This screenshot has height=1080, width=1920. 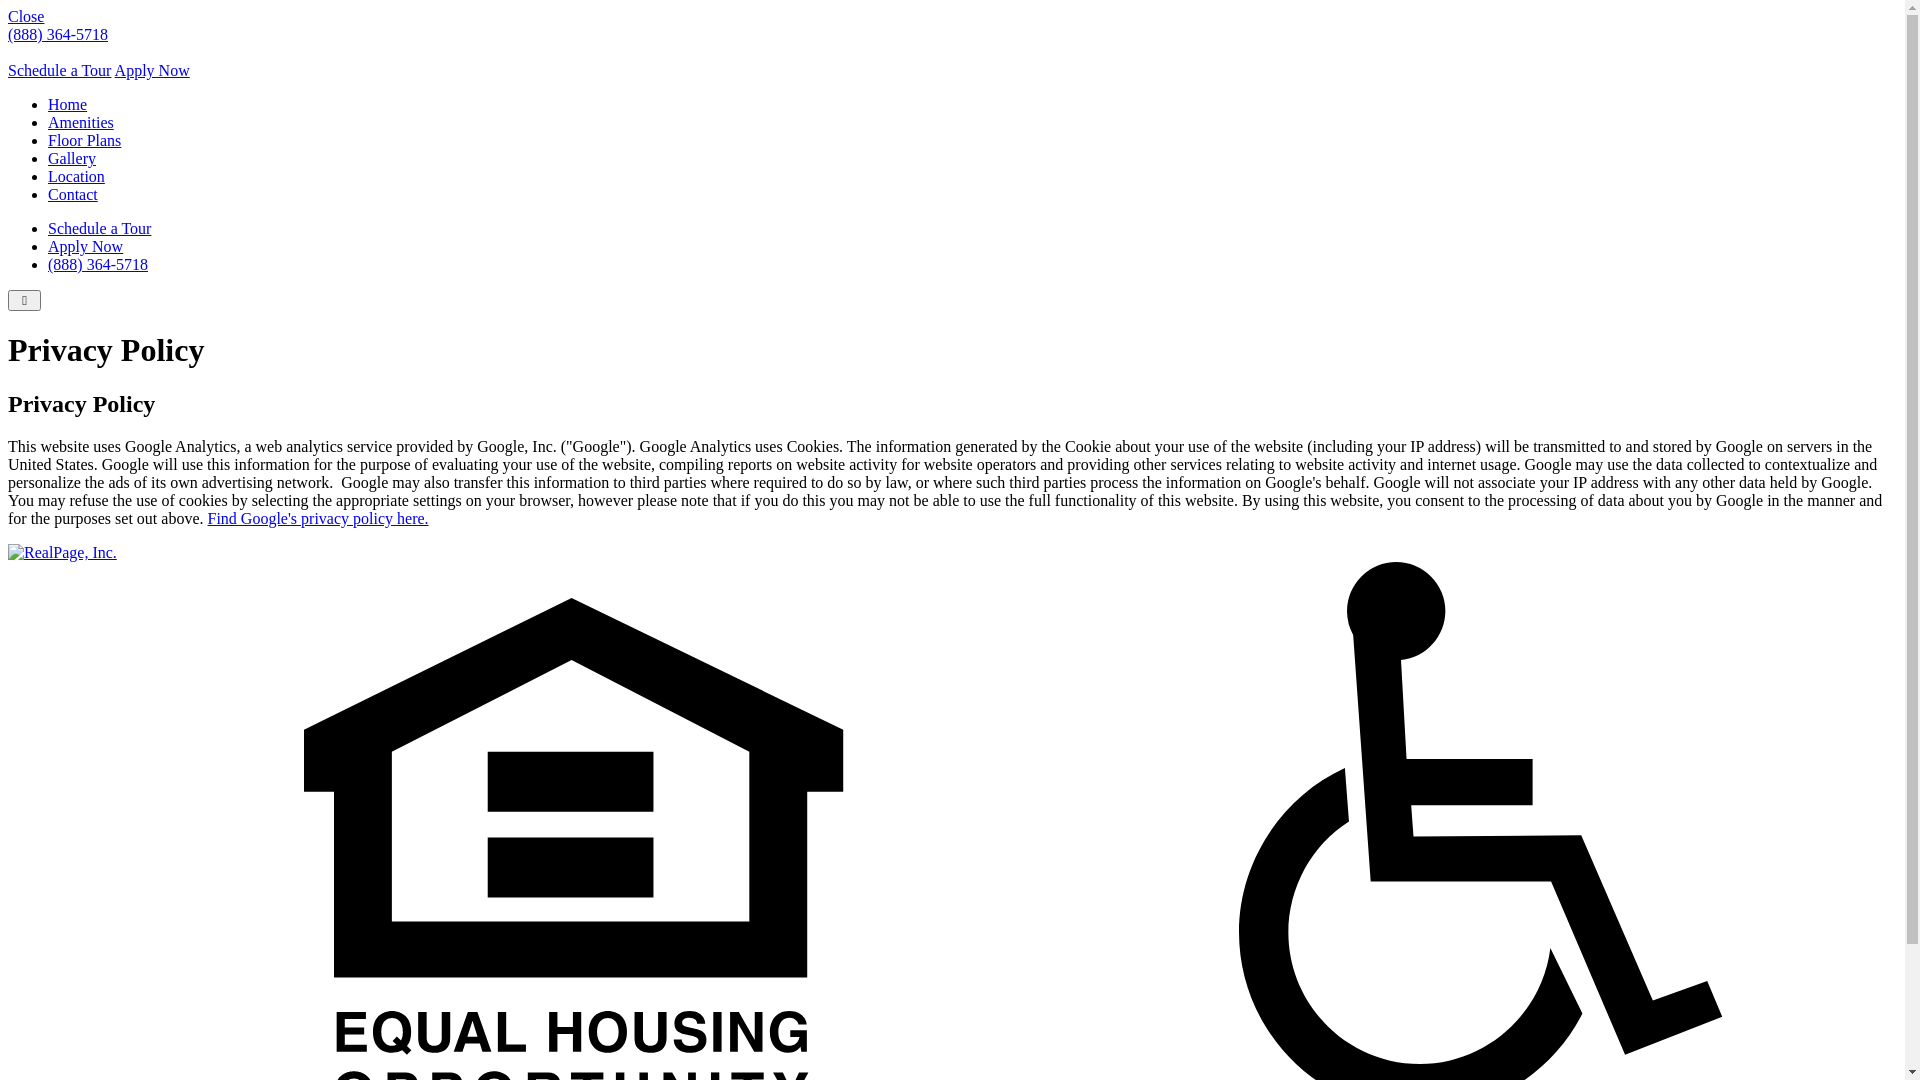 I want to click on Schedule a Tour, so click(x=100, y=228).